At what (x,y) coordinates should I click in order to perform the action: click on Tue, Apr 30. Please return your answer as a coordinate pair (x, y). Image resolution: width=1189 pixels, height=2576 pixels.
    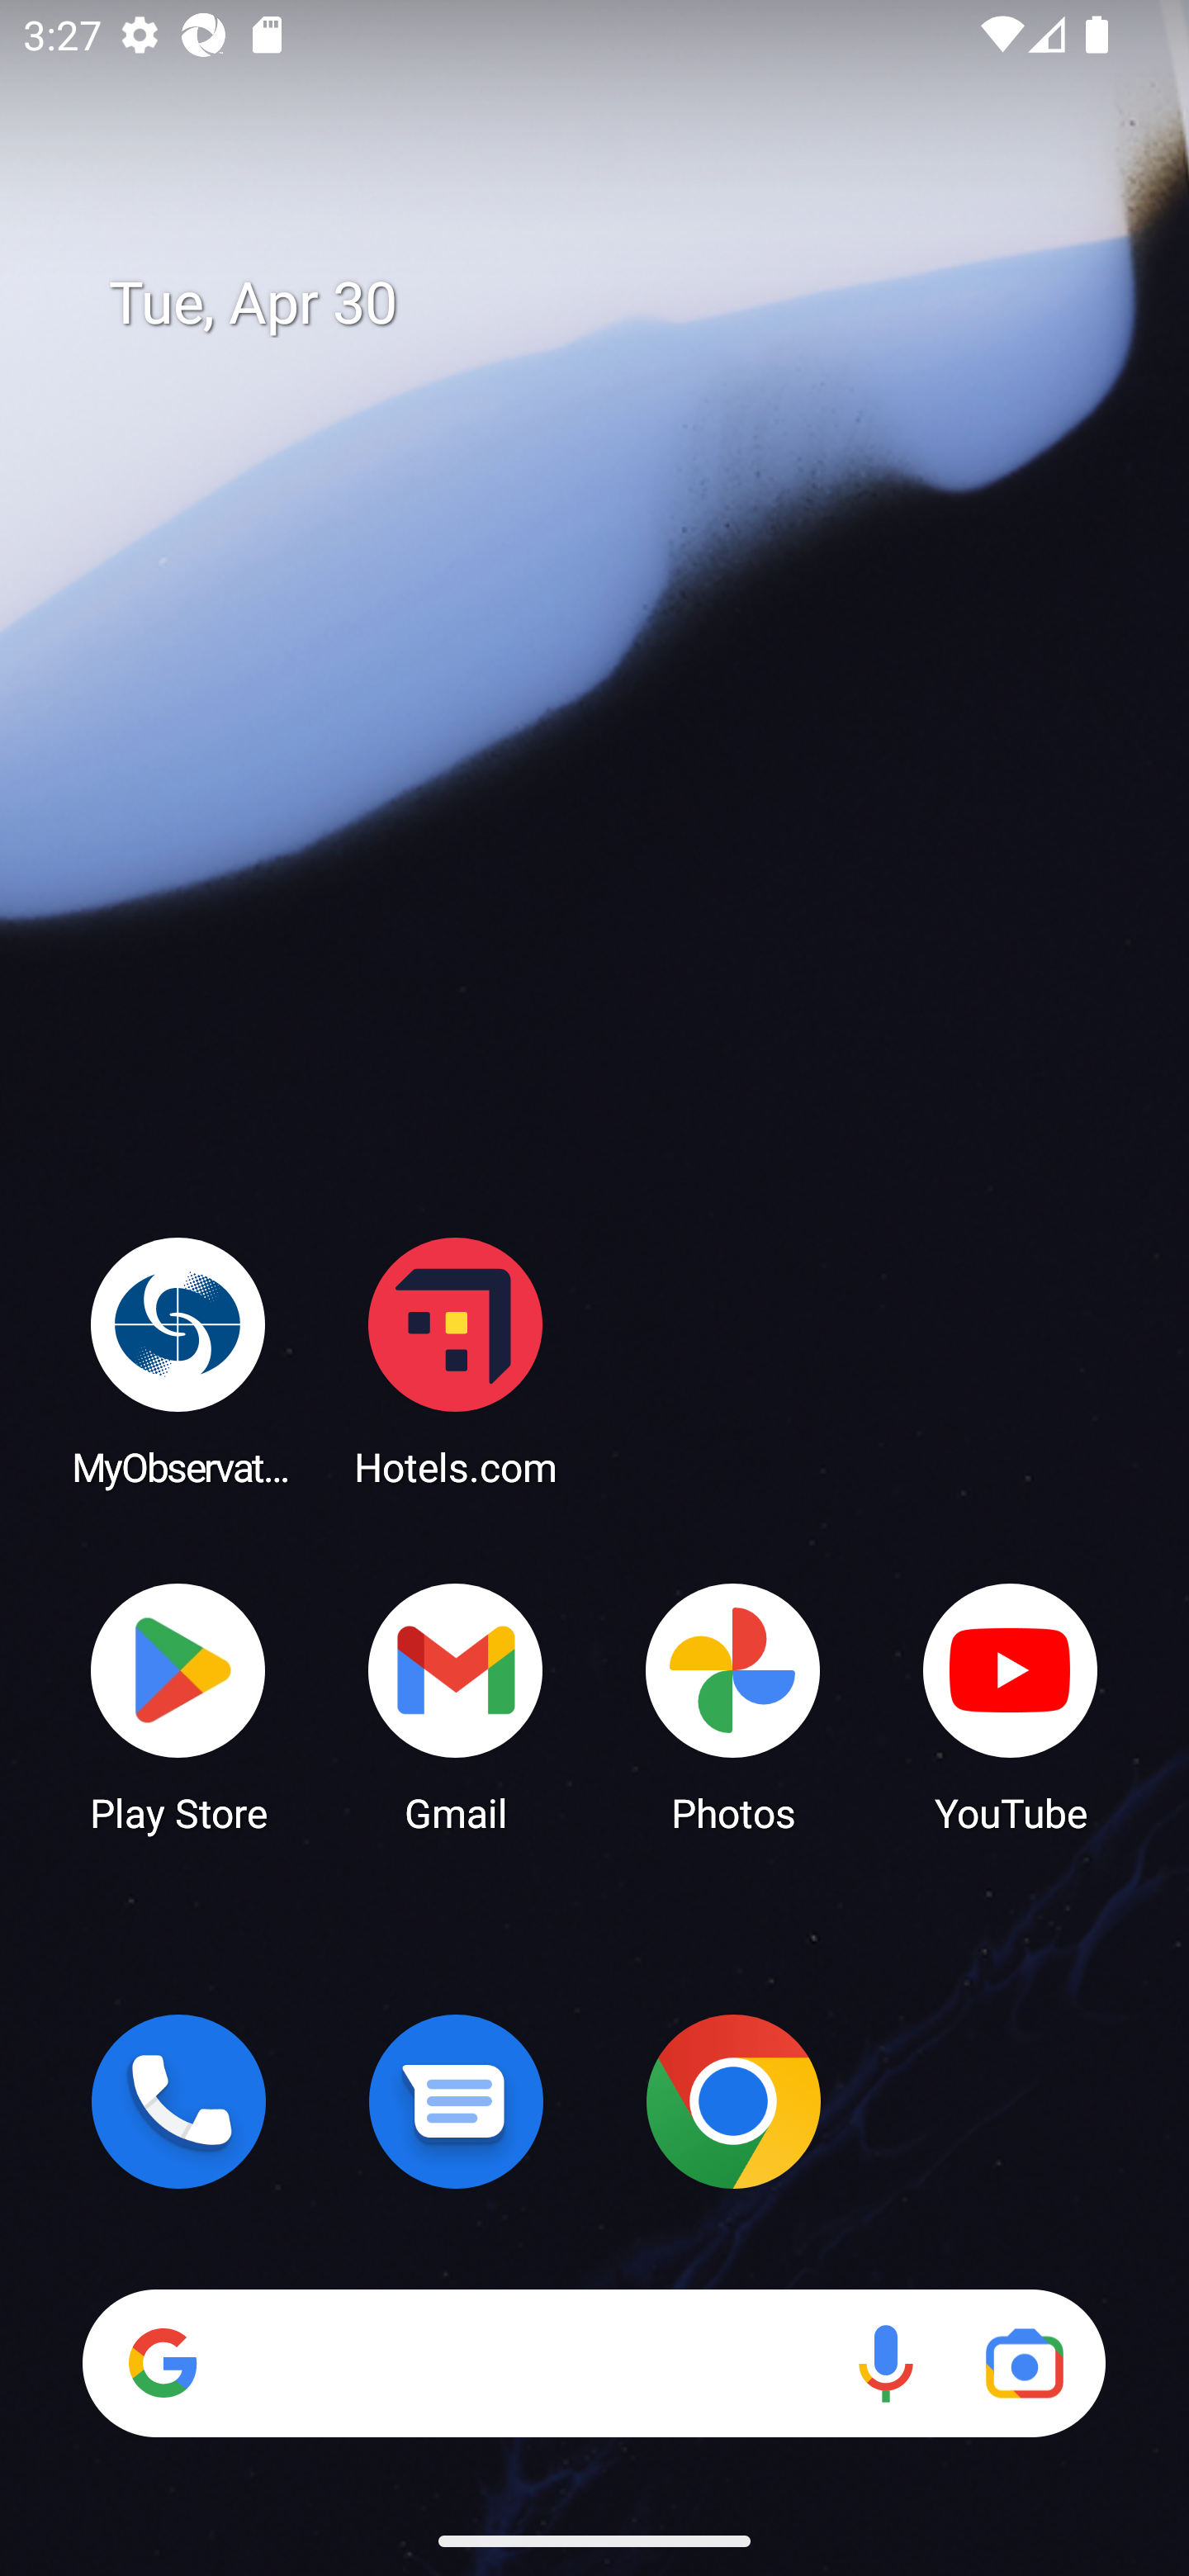
    Looking at the image, I should click on (618, 304).